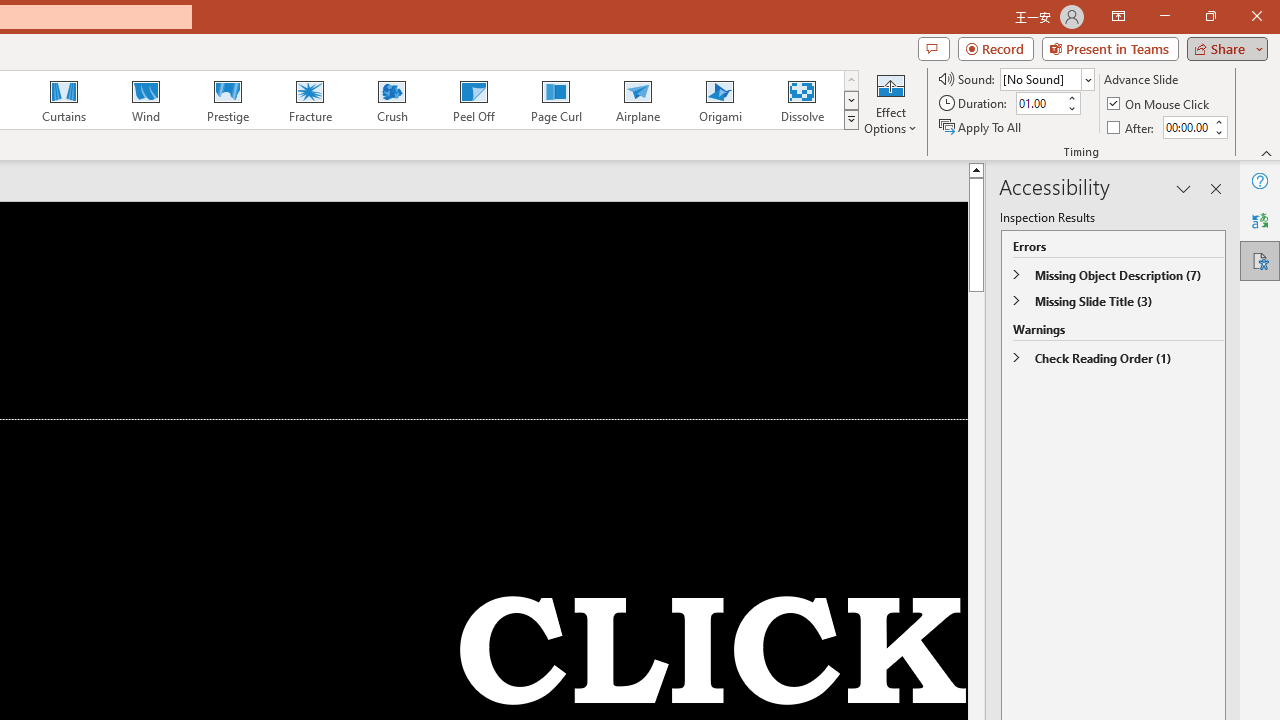  Describe the element at coordinates (1040, 104) in the screenshot. I see `Duration` at that location.